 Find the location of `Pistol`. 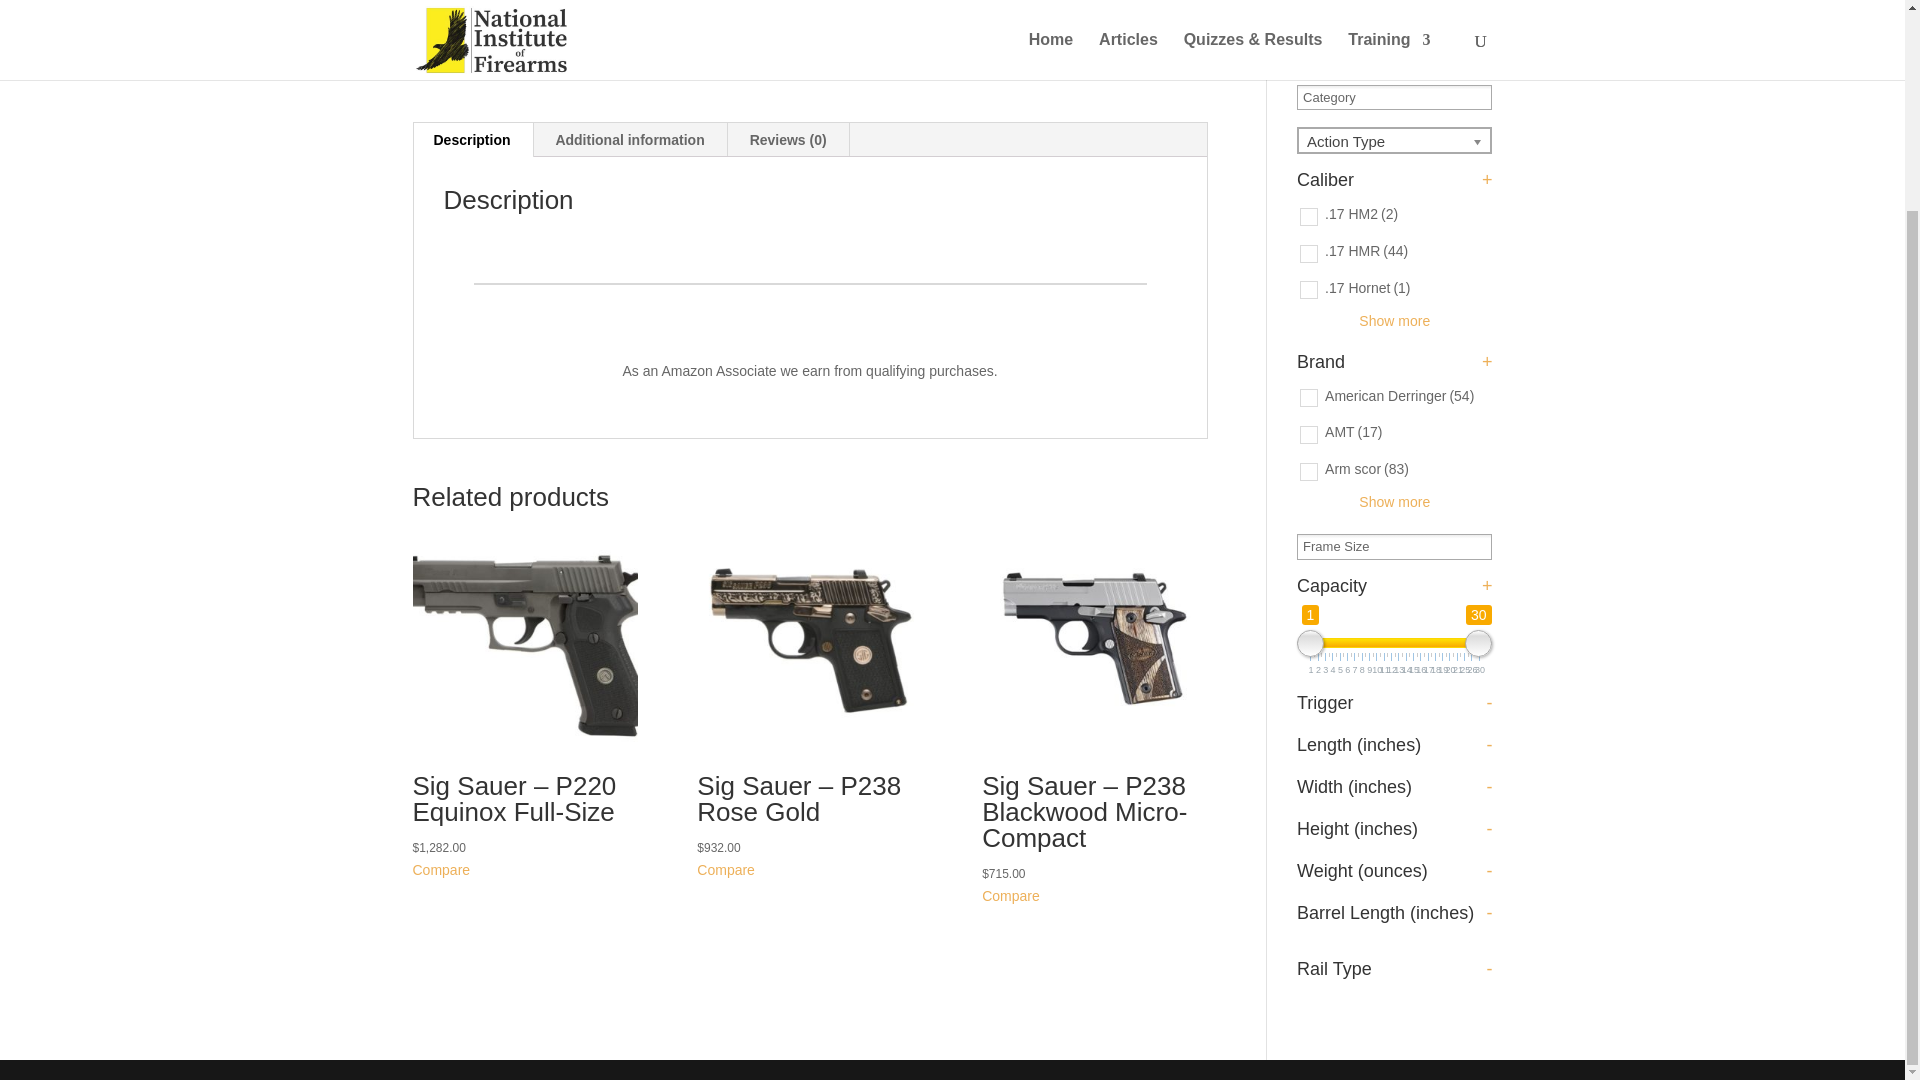

Pistol is located at coordinates (973, 52).